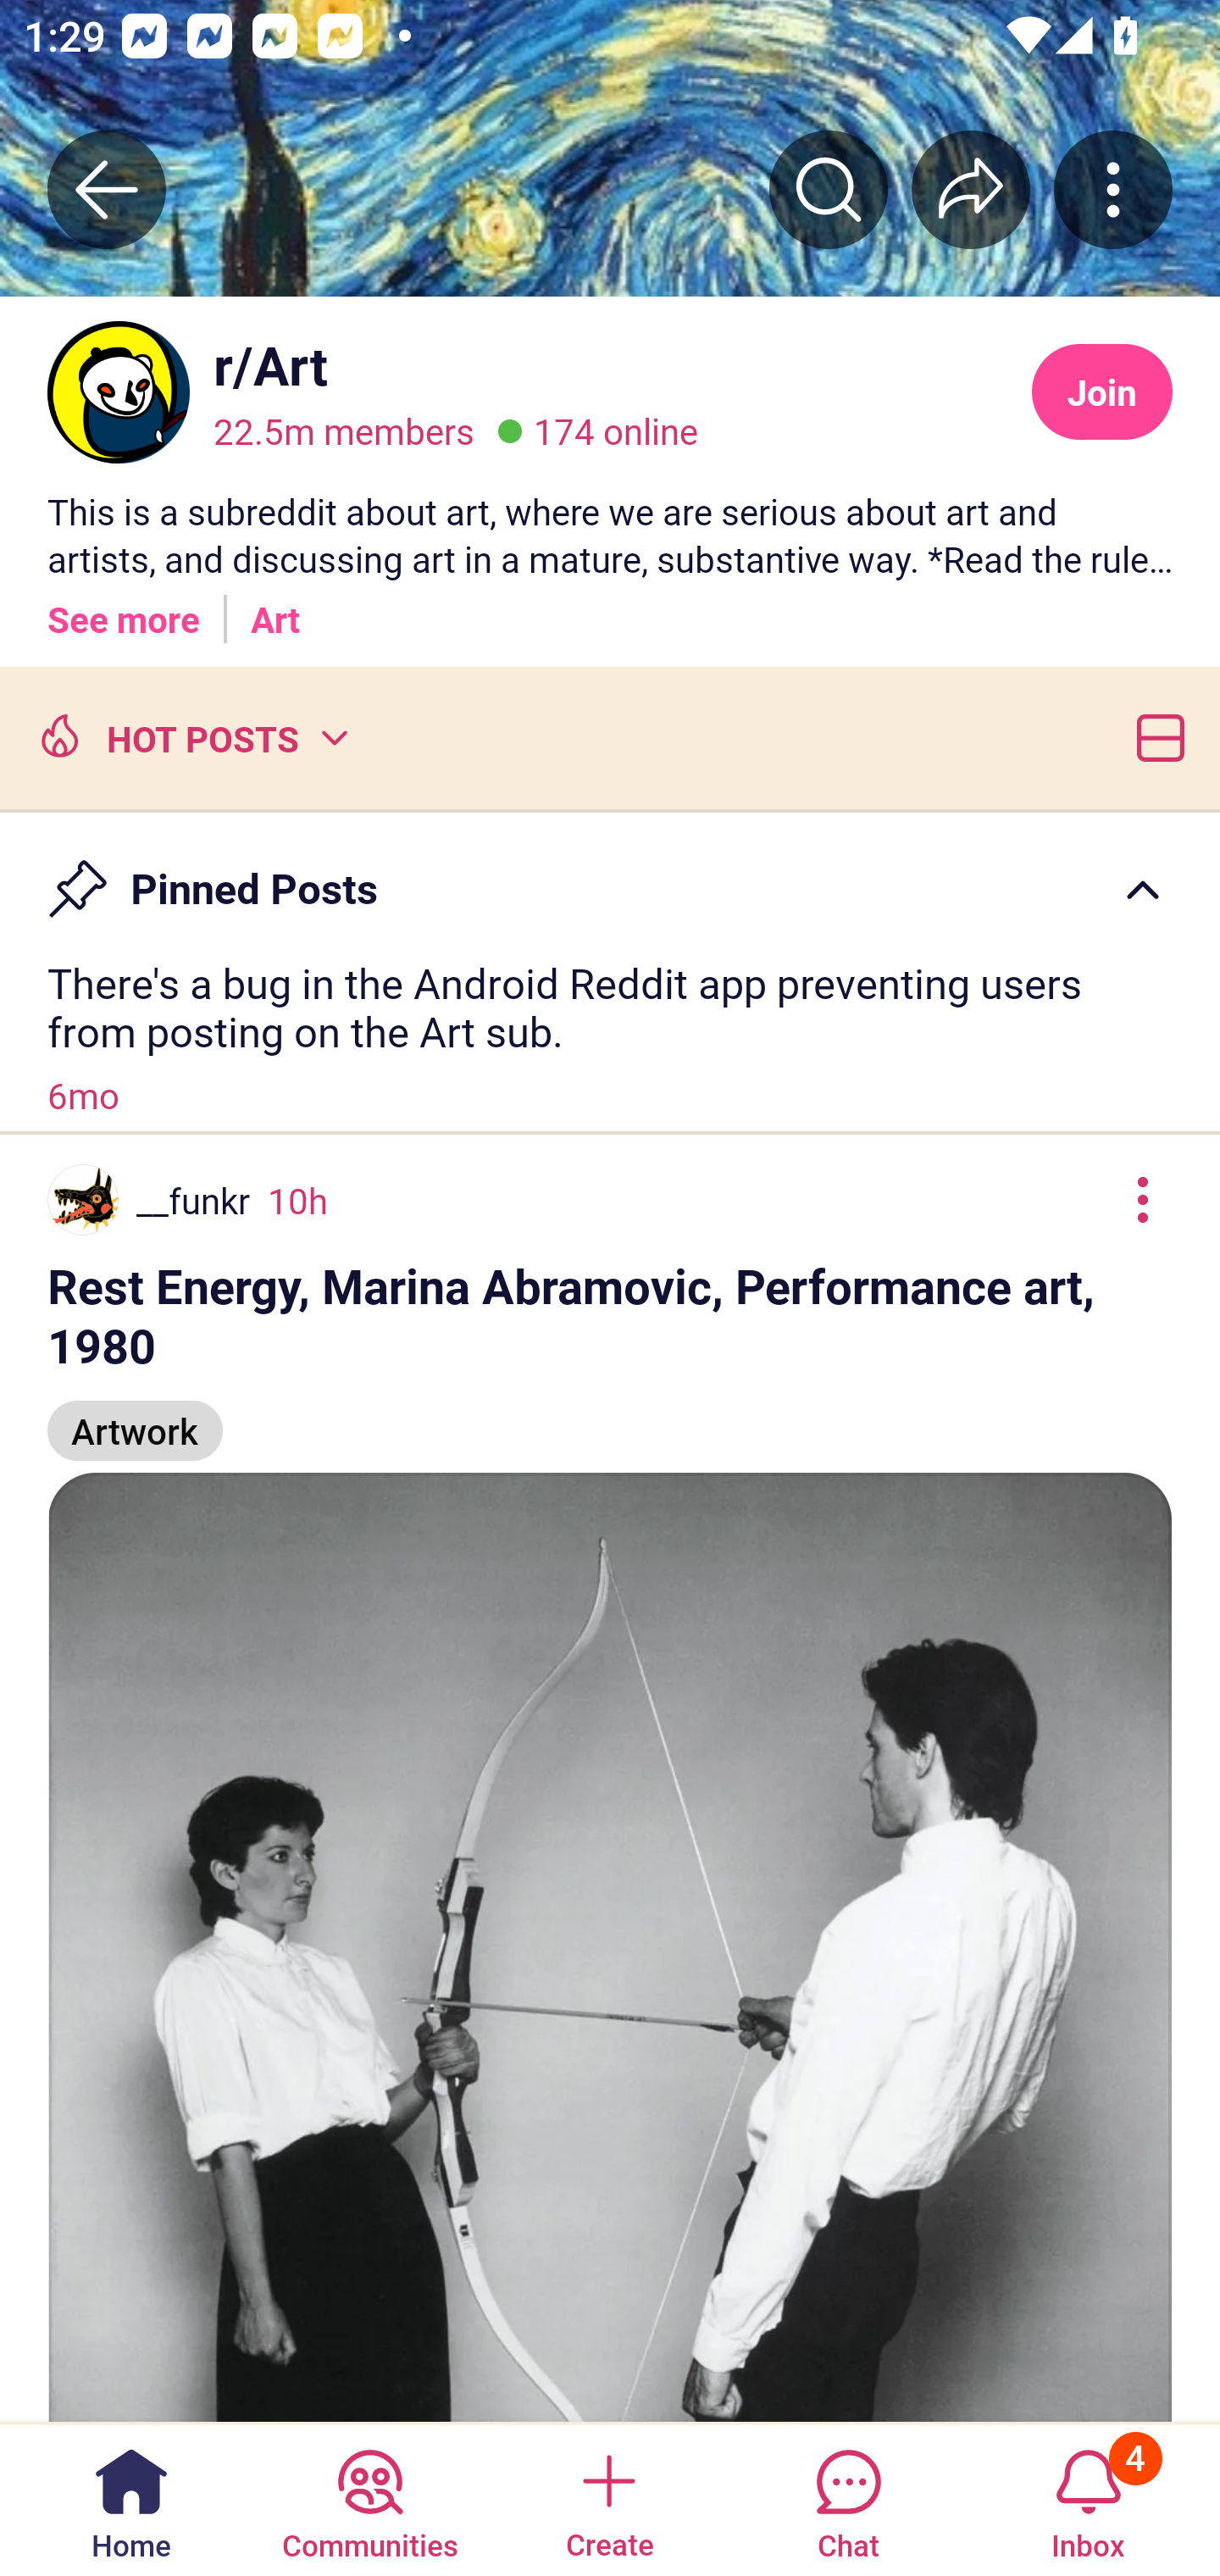 The width and height of the screenshot is (1220, 2576). I want to click on Home, so click(131, 2498).